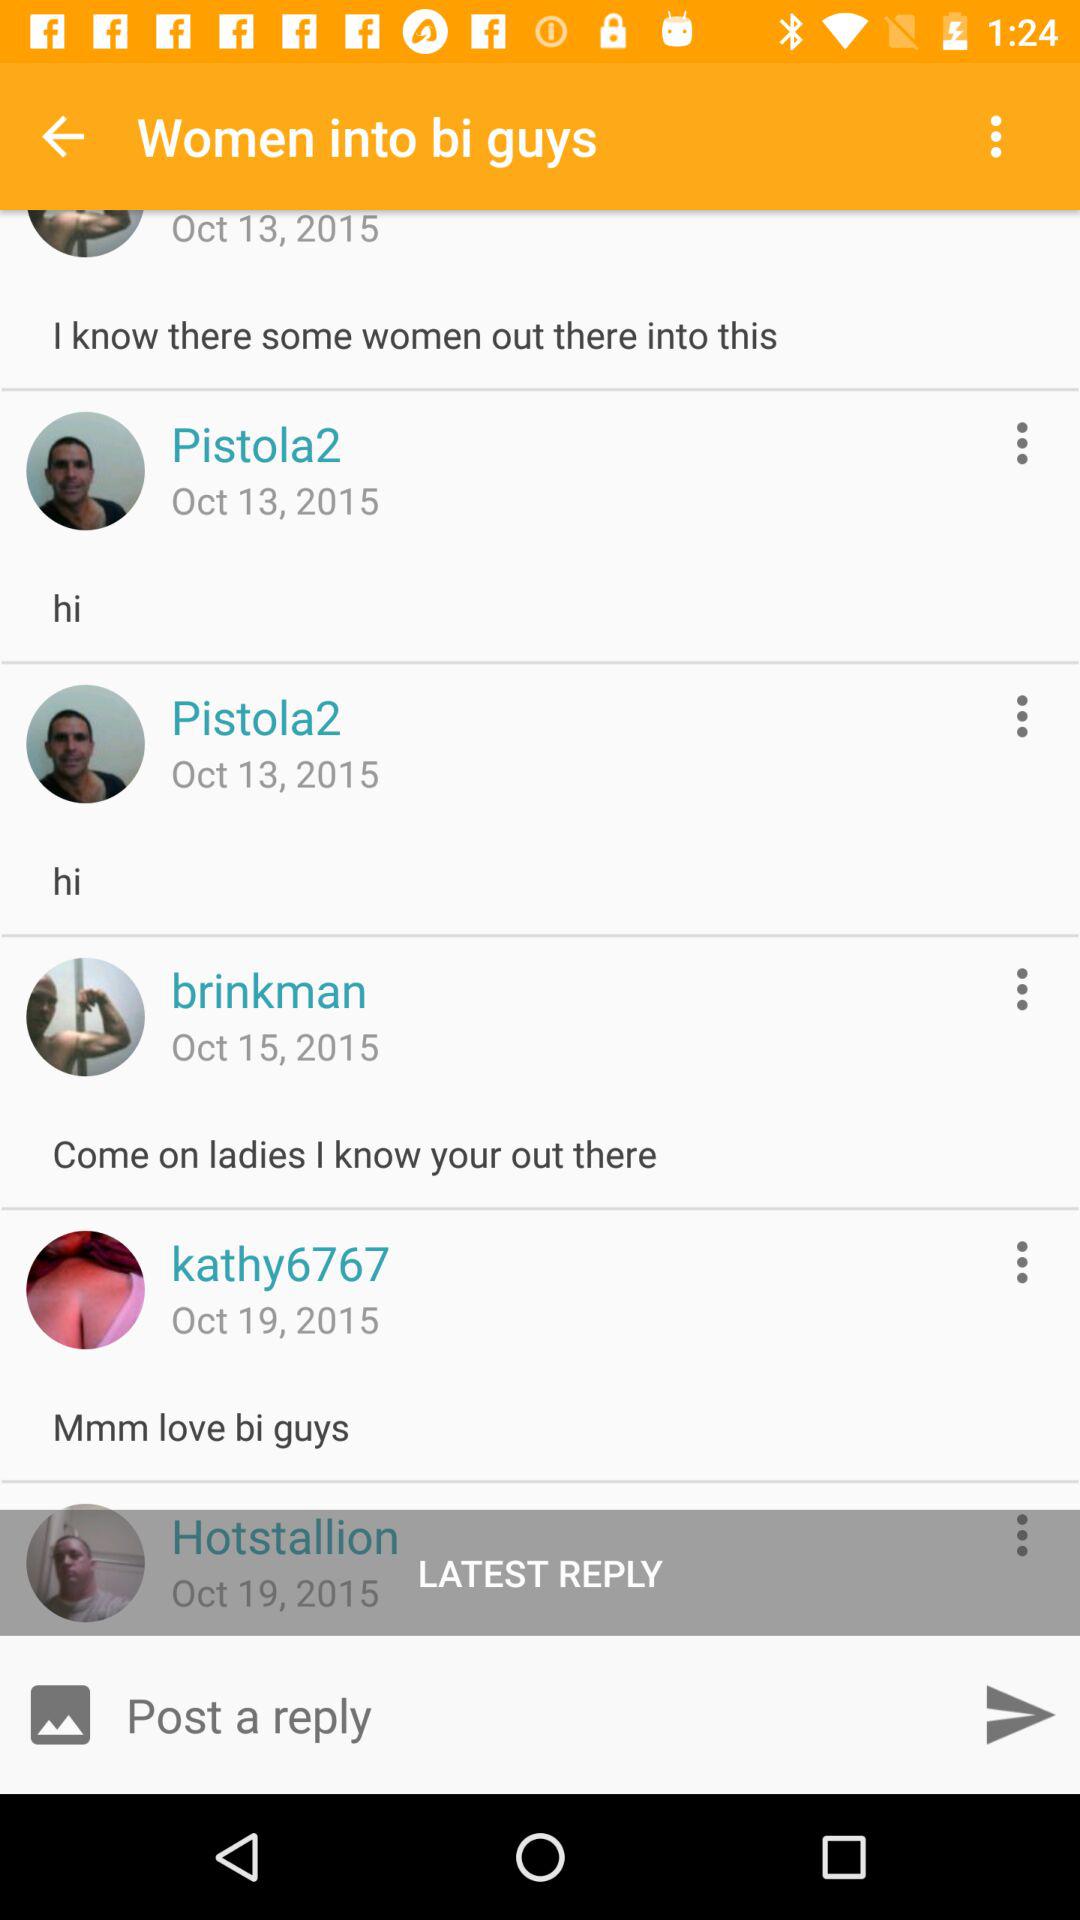 This screenshot has height=1920, width=1080. I want to click on more information, so click(1022, 716).